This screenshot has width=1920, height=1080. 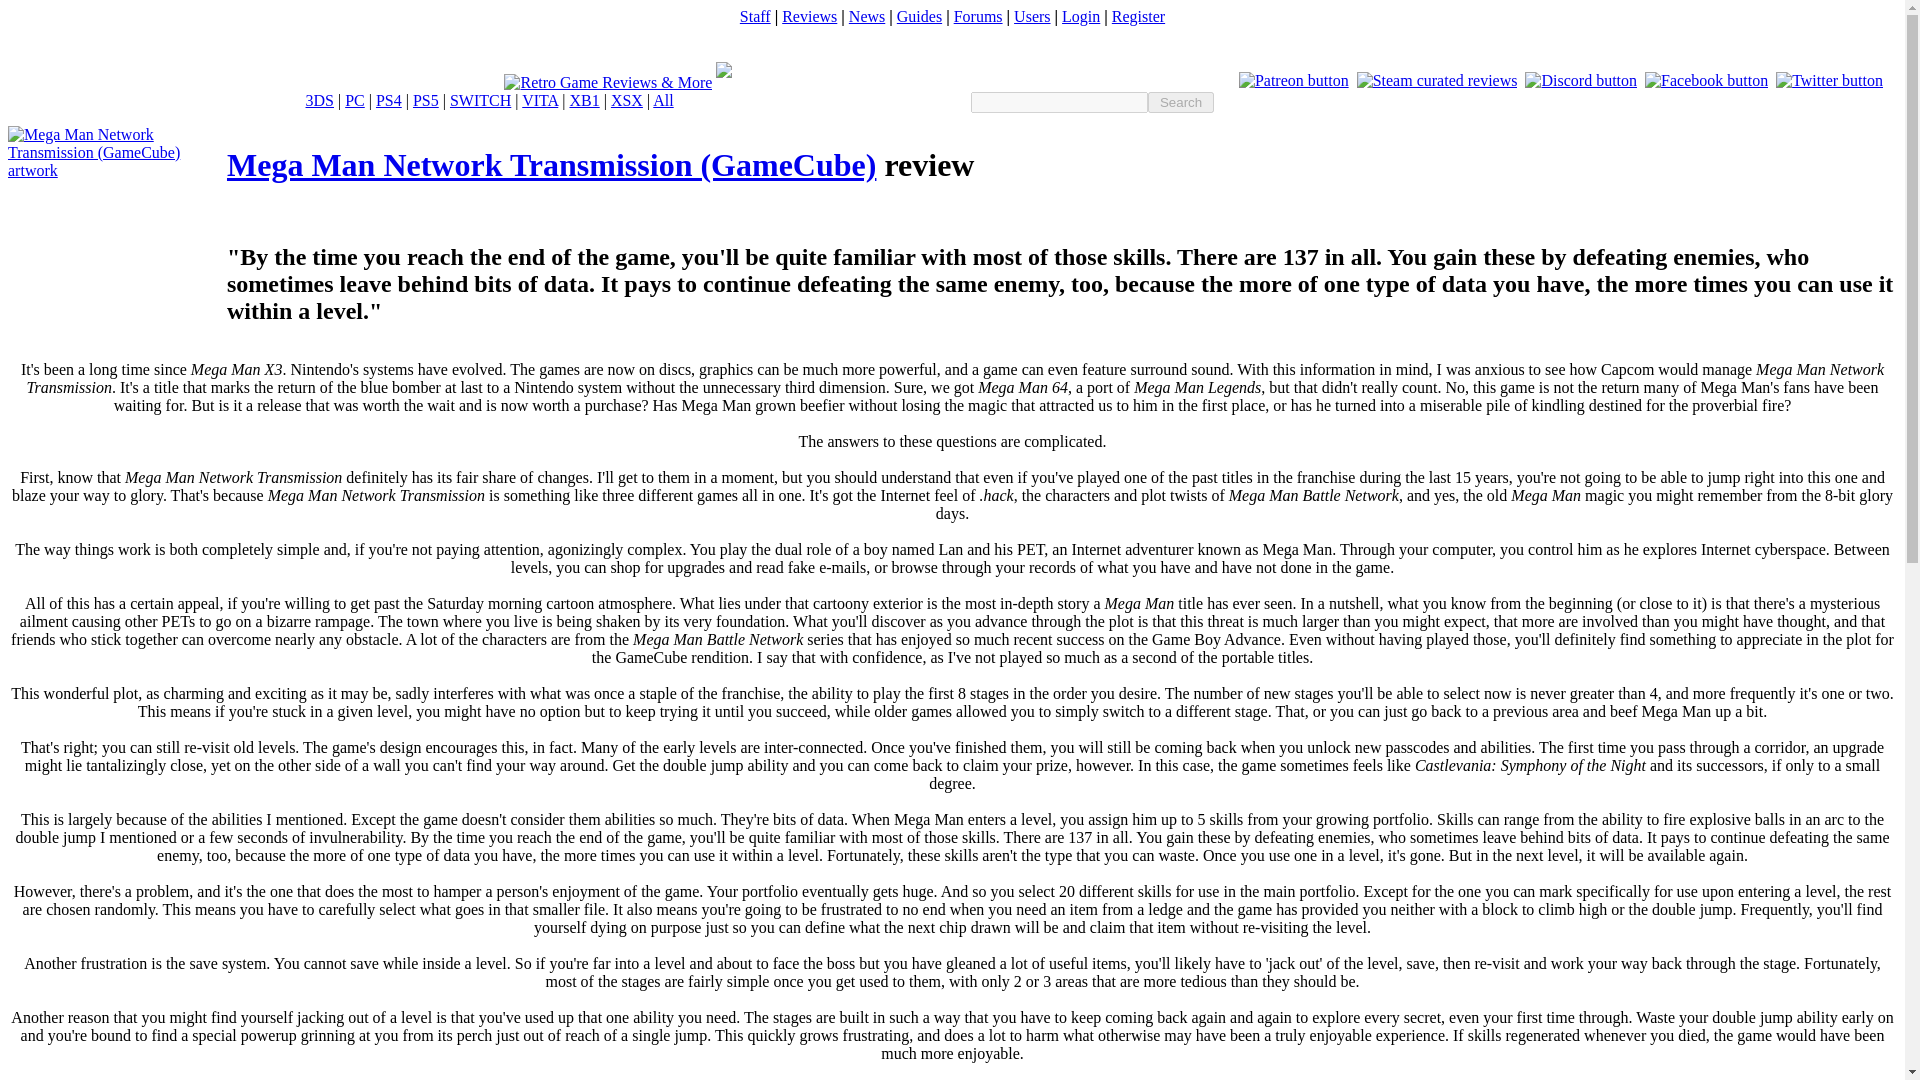 What do you see at coordinates (354, 100) in the screenshot?
I see `PC Game Reviews` at bounding box center [354, 100].